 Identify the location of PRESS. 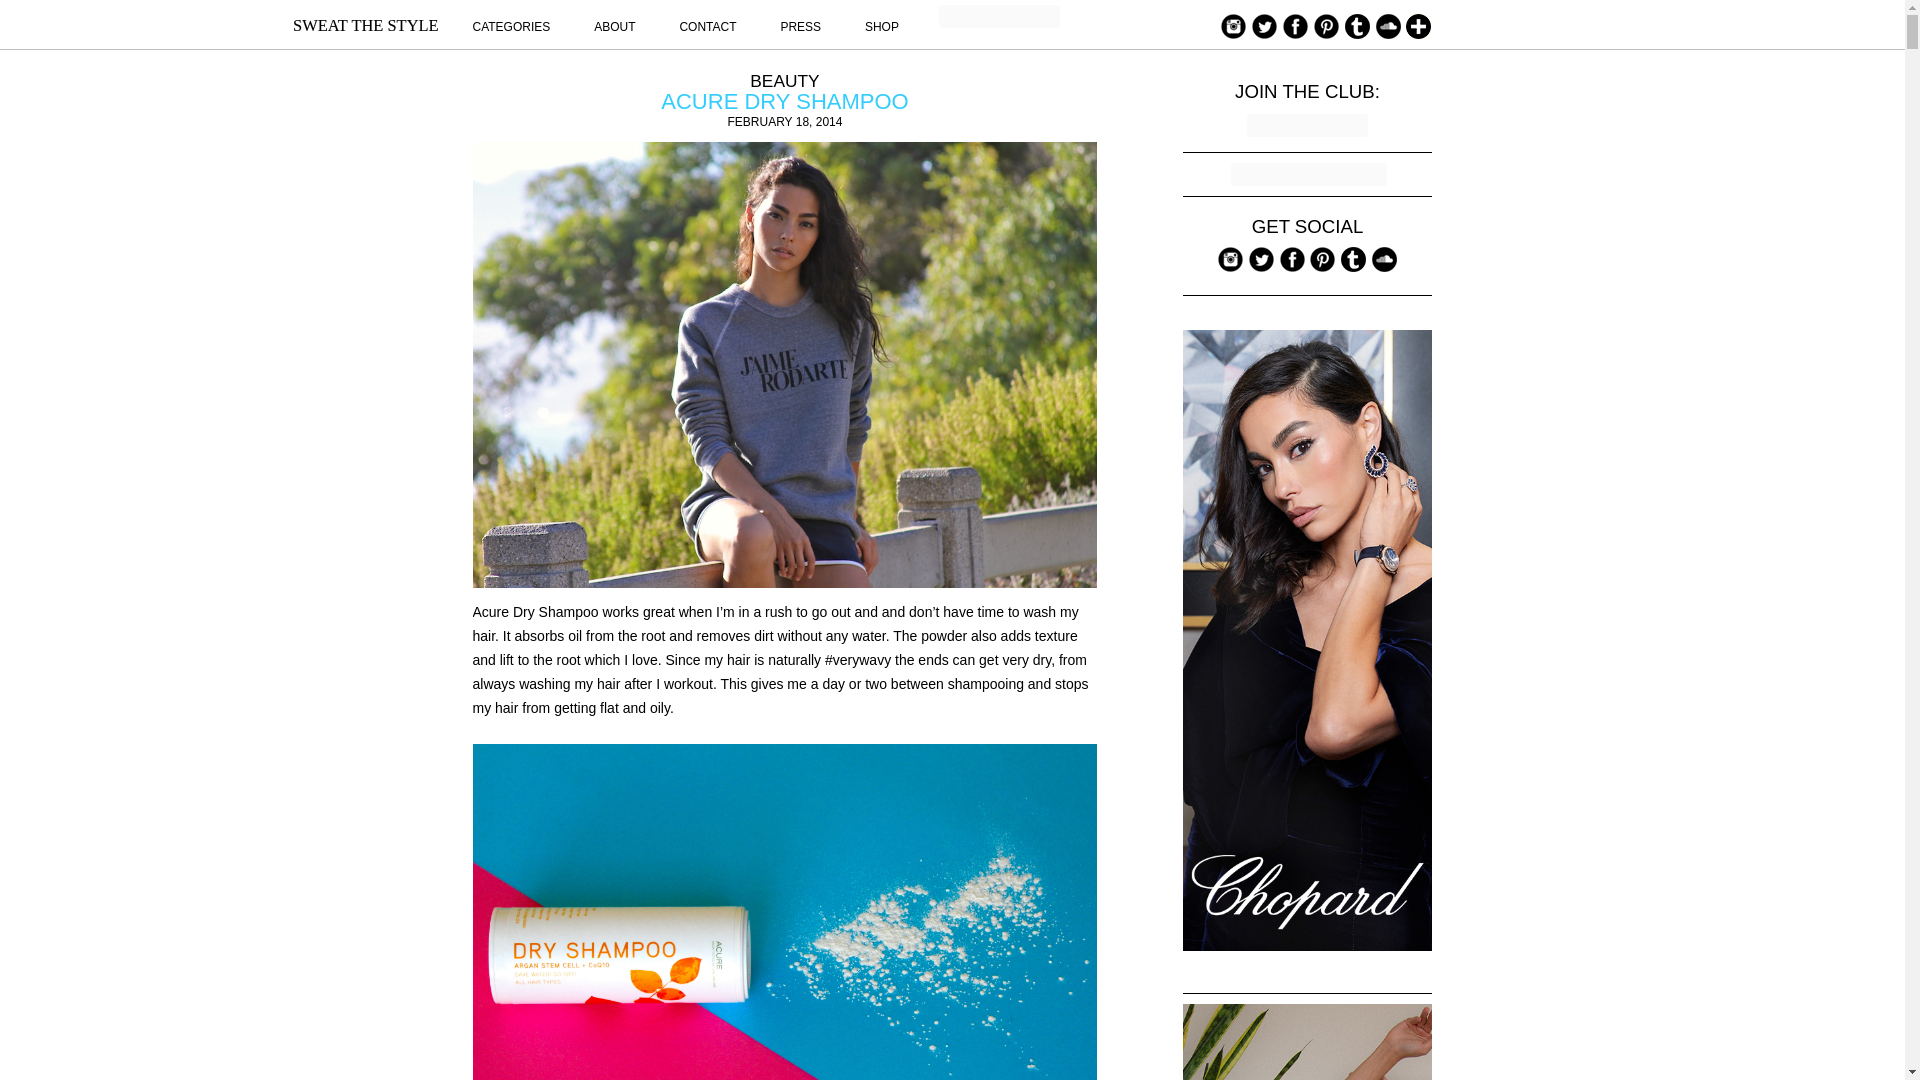
(800, 26).